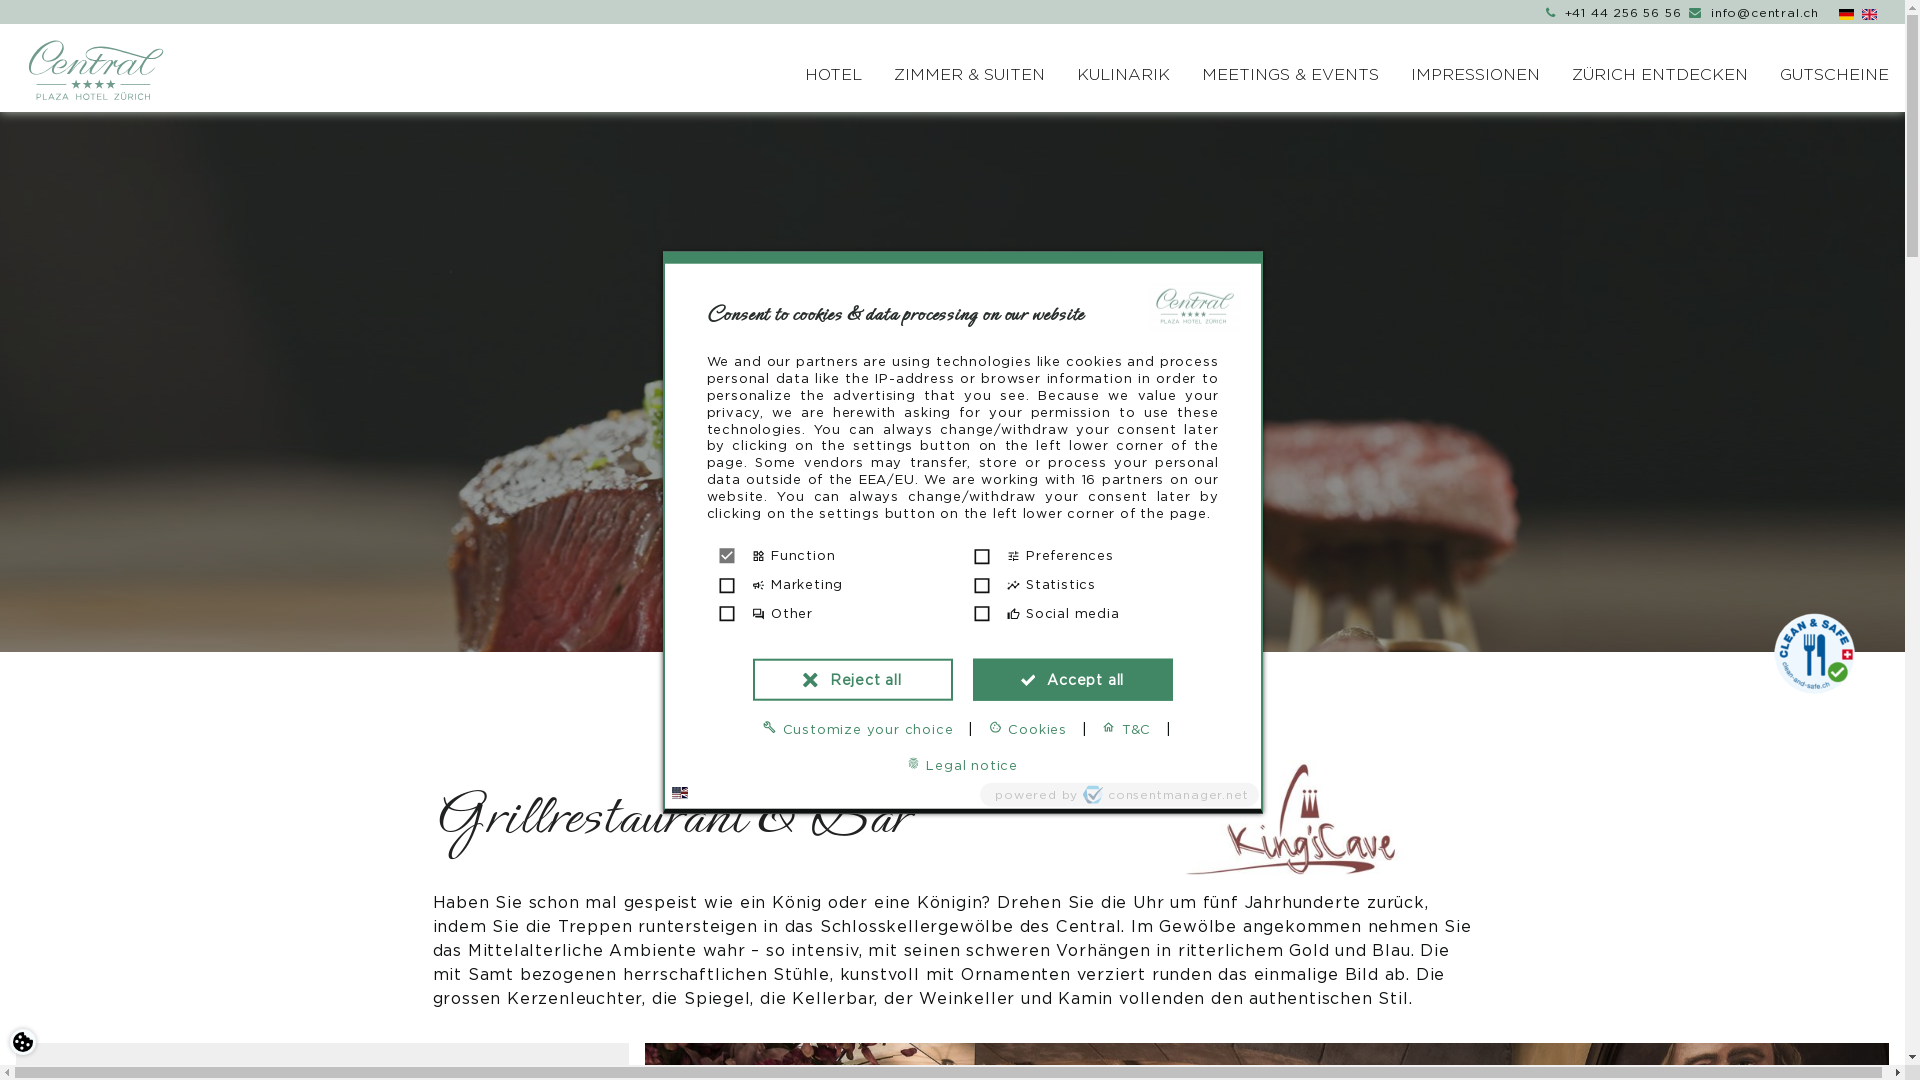 This screenshot has width=1920, height=1080. I want to click on GUTSCHEINE, so click(1834, 75).